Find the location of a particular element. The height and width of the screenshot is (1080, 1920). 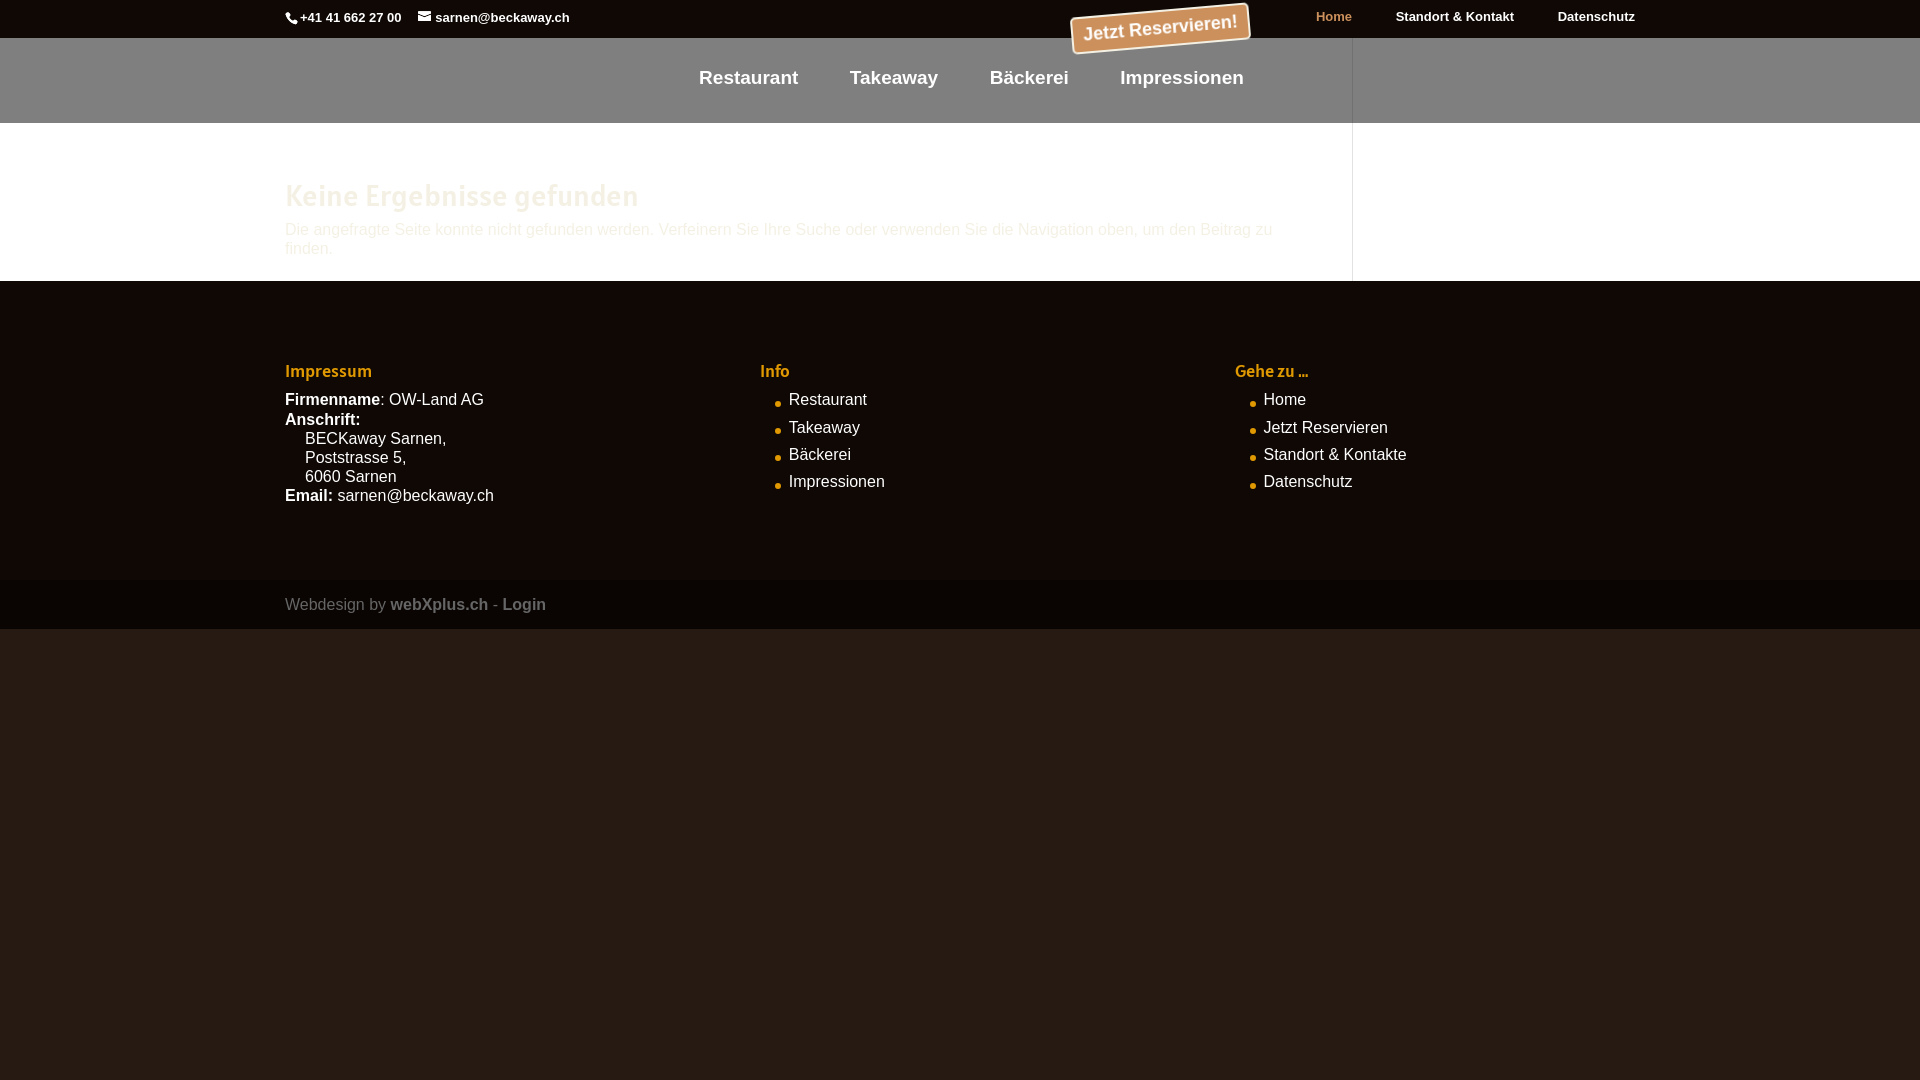

Takeaway is located at coordinates (894, 94).